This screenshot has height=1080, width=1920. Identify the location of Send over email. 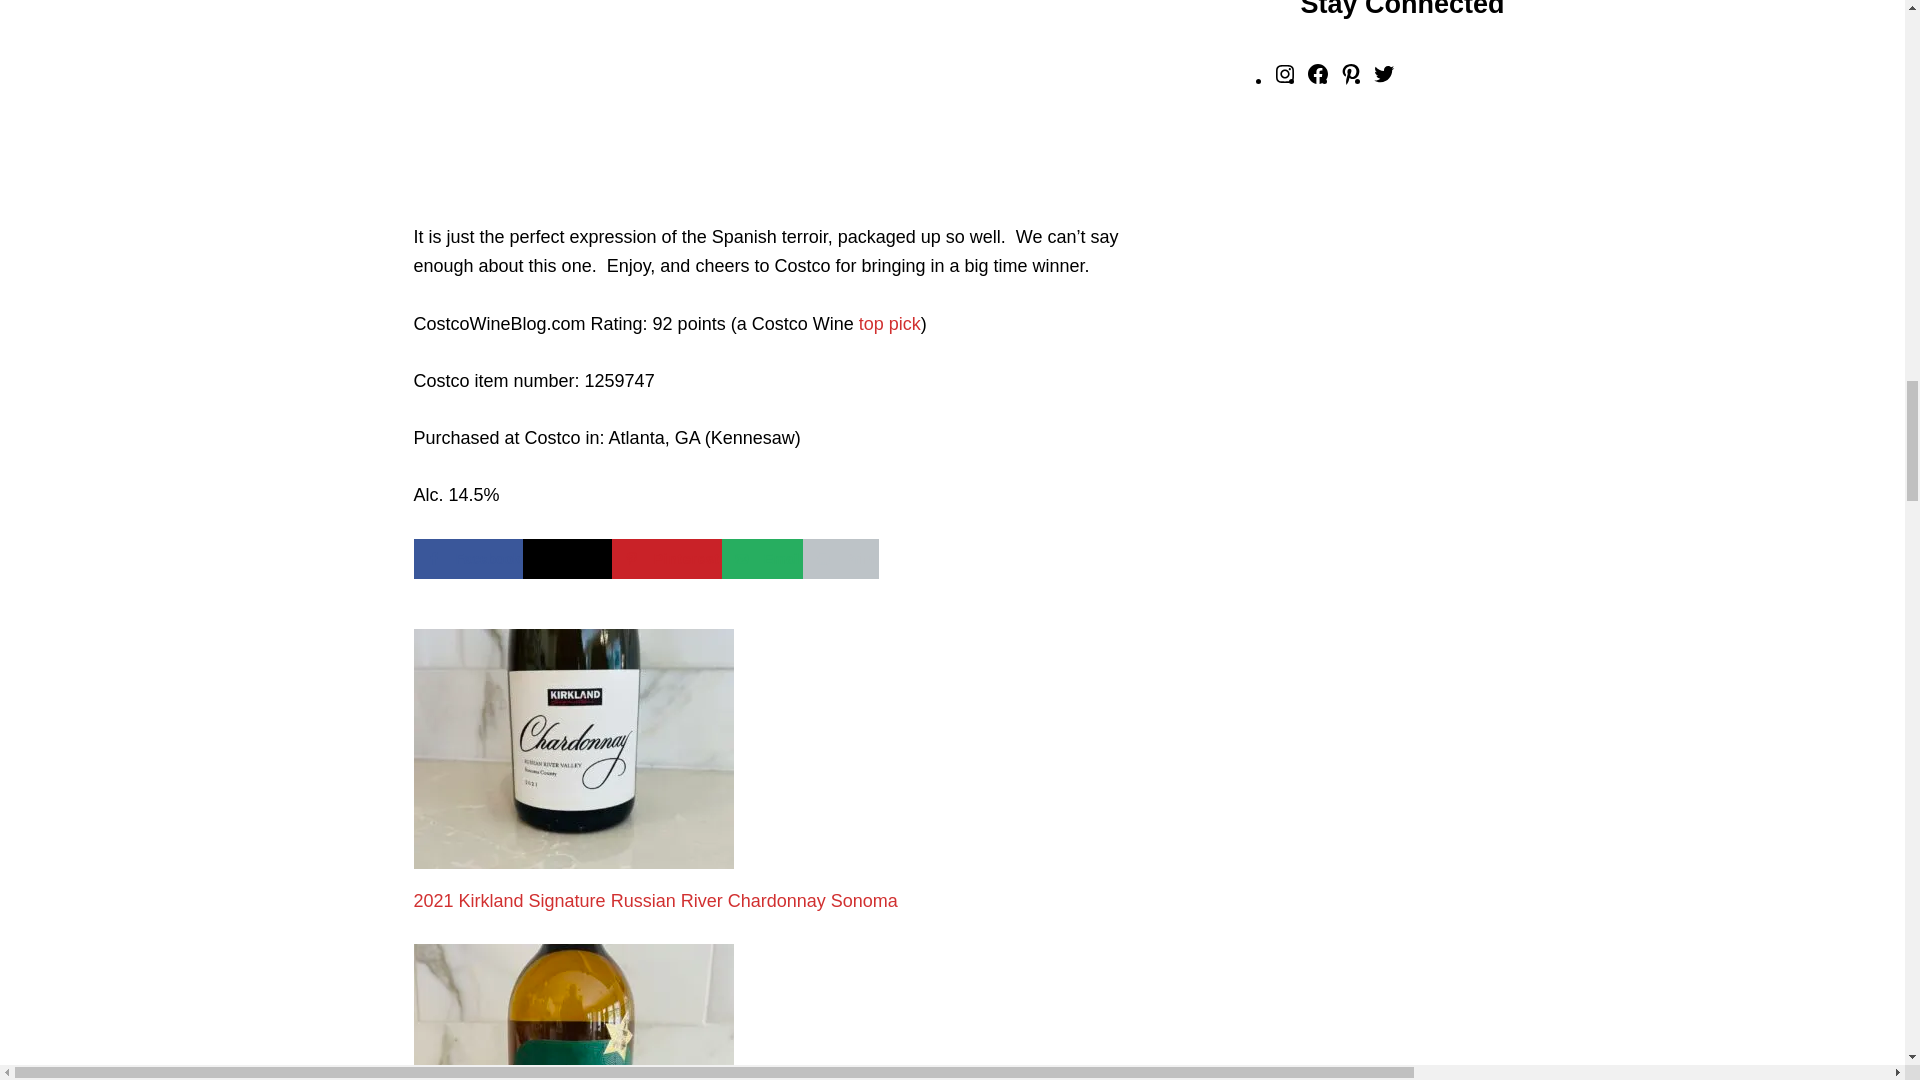
(762, 557).